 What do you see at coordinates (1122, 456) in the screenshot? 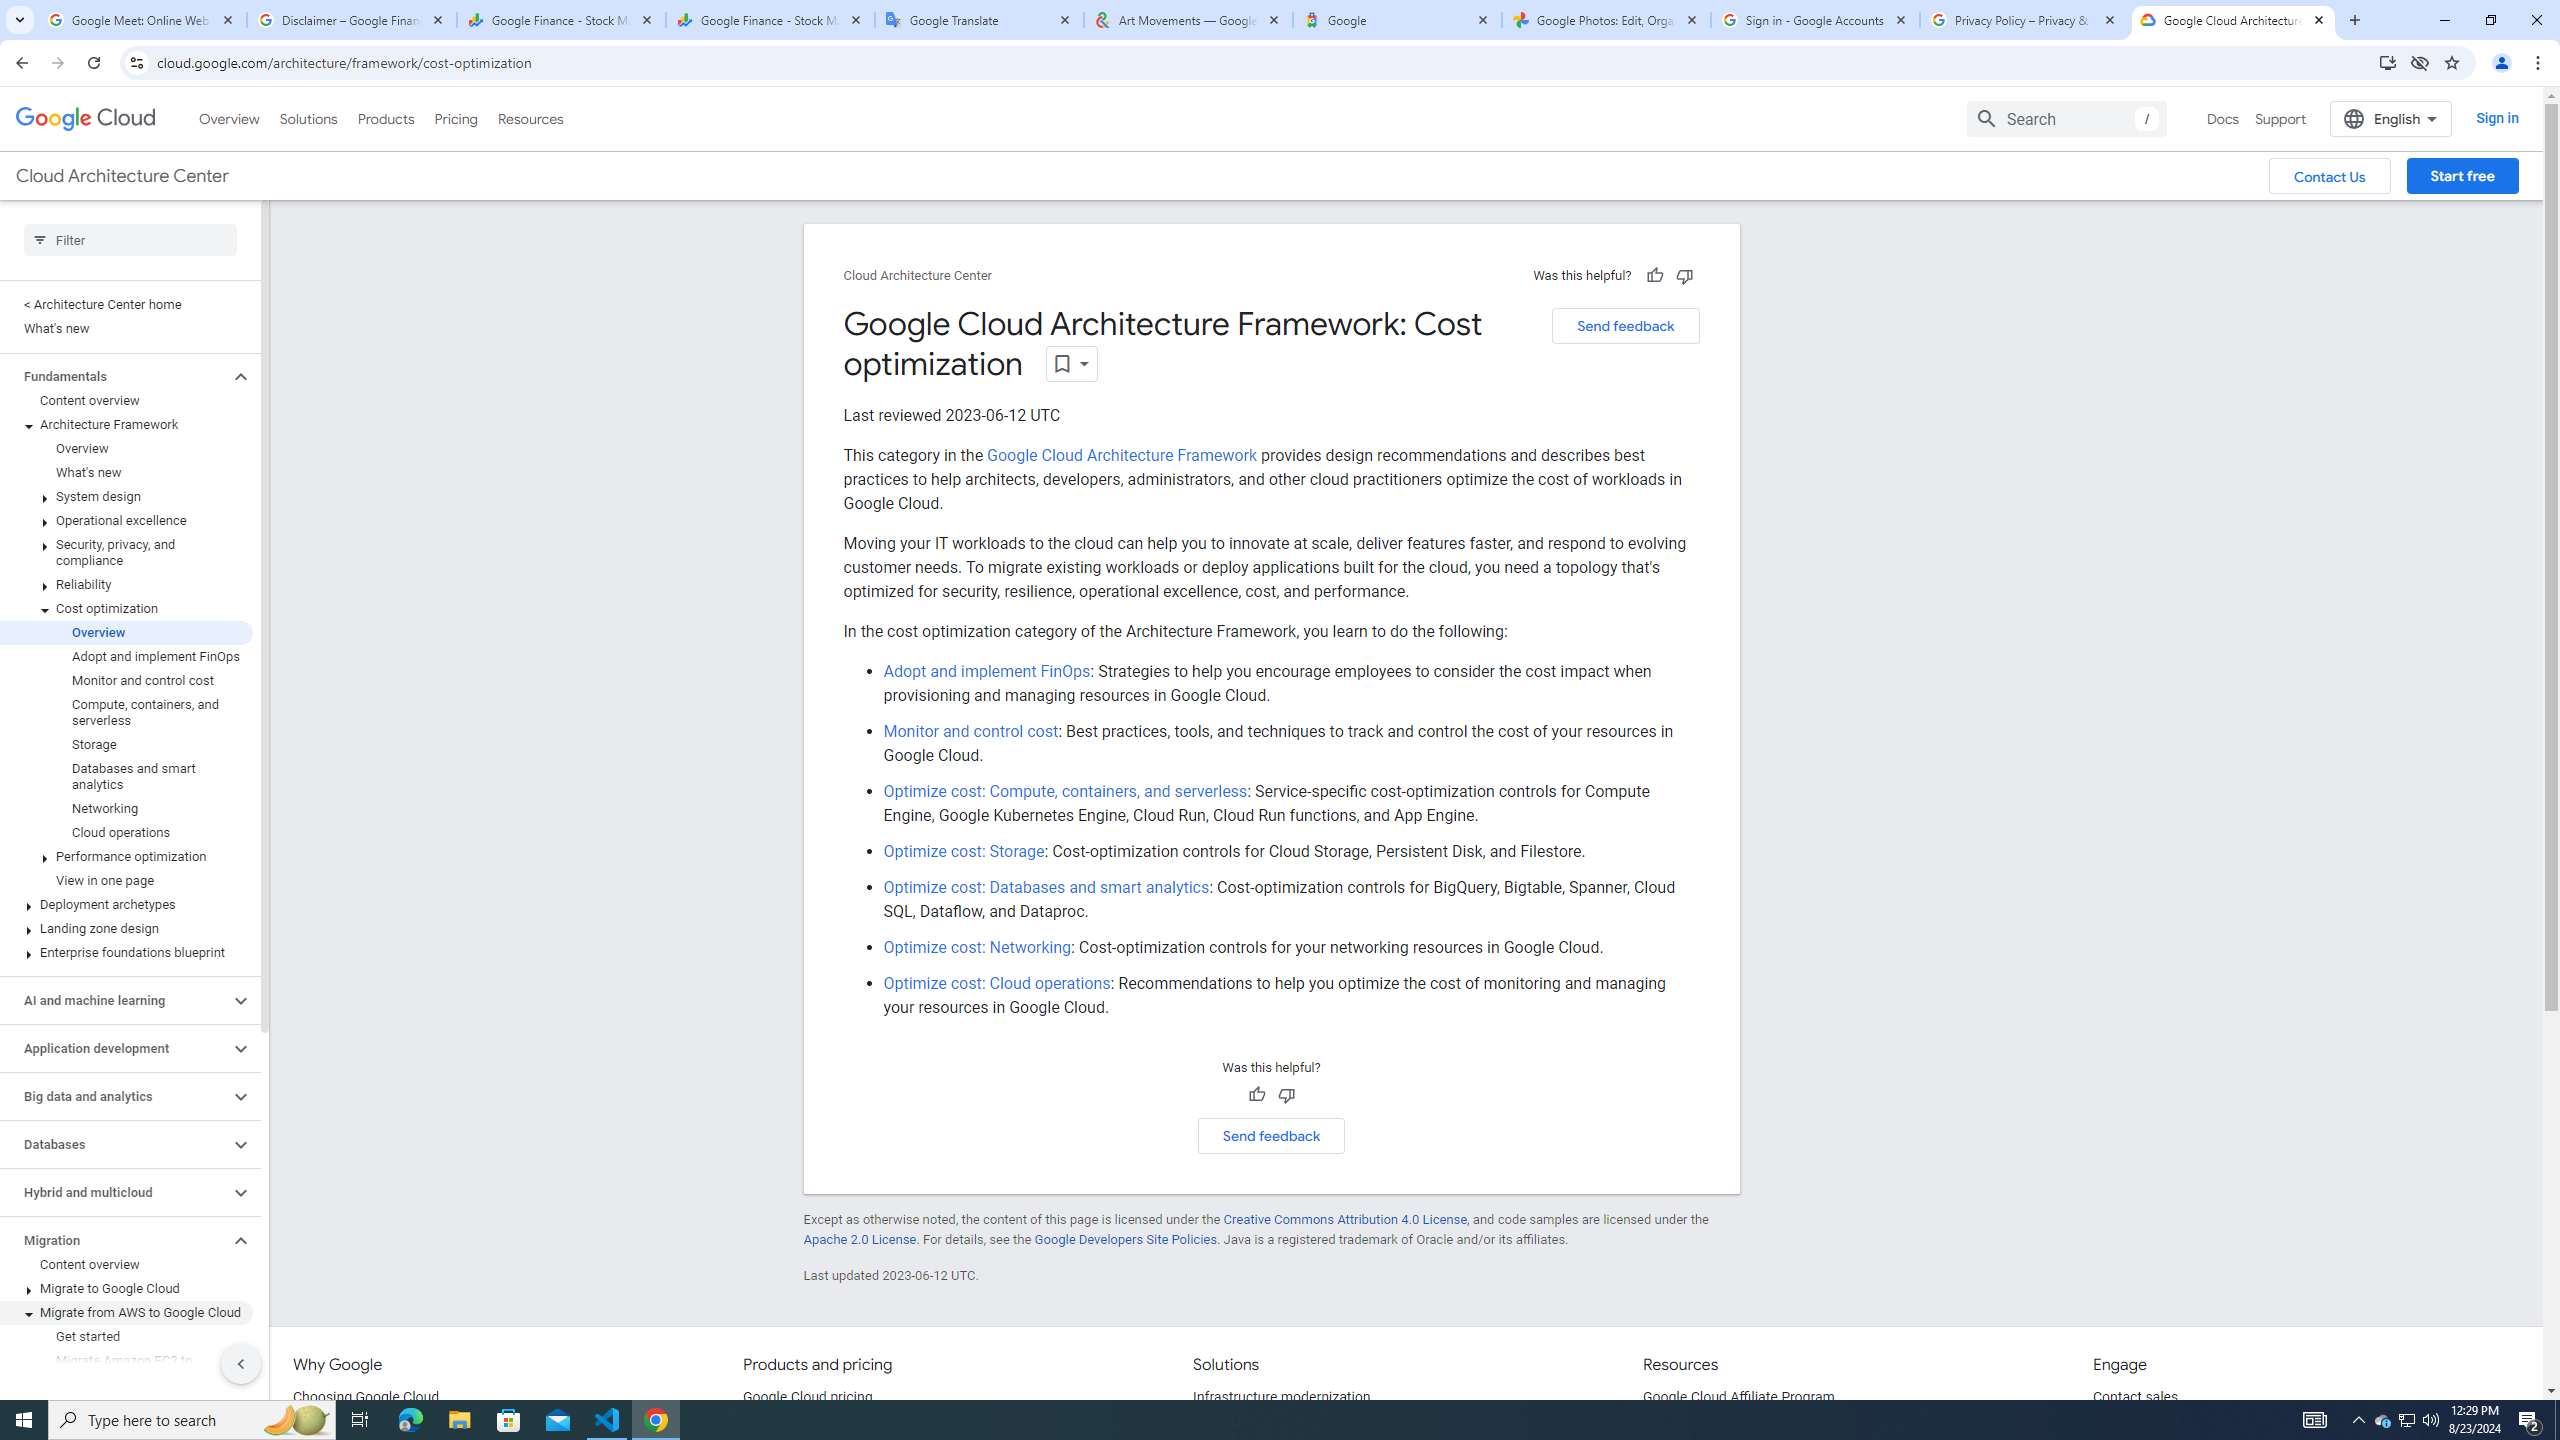
I see `Google Cloud Architecture Framework` at bounding box center [1122, 456].